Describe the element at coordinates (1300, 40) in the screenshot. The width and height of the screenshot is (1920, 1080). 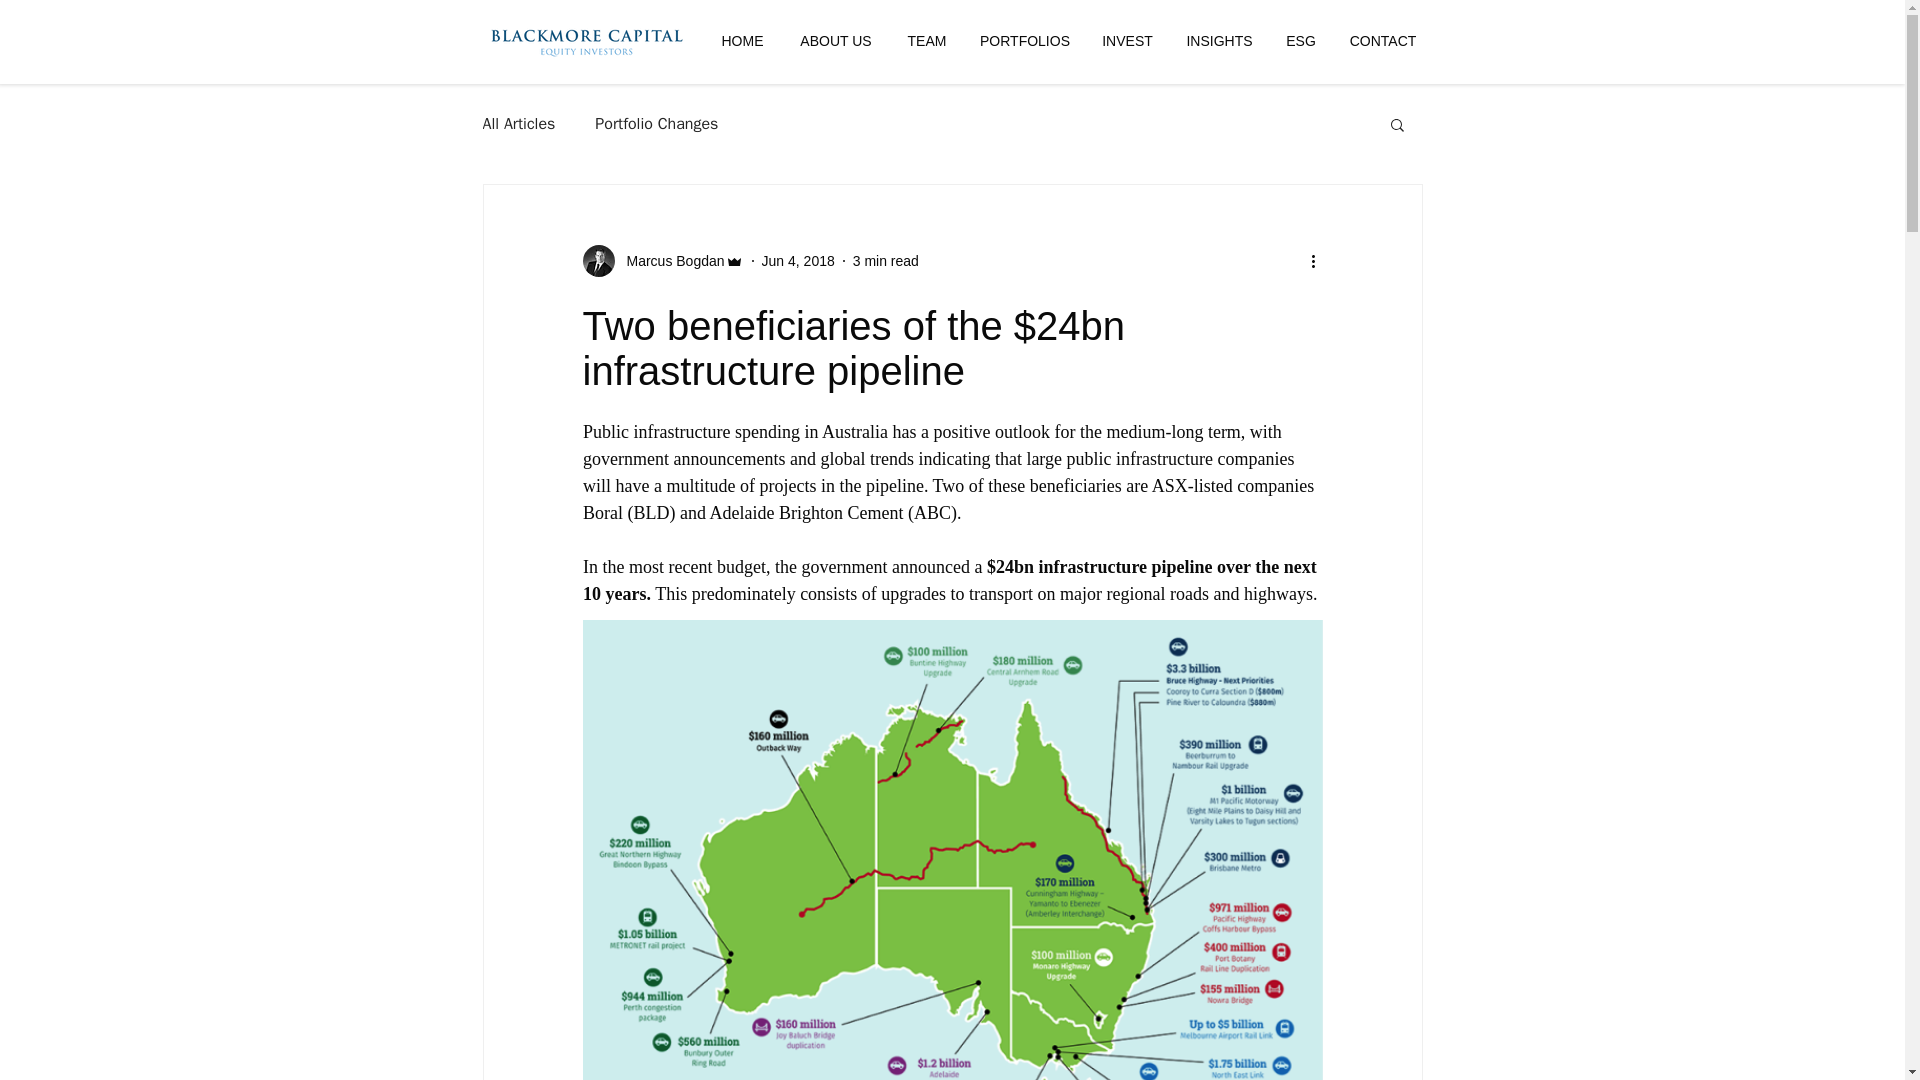
I see `ESG` at that location.